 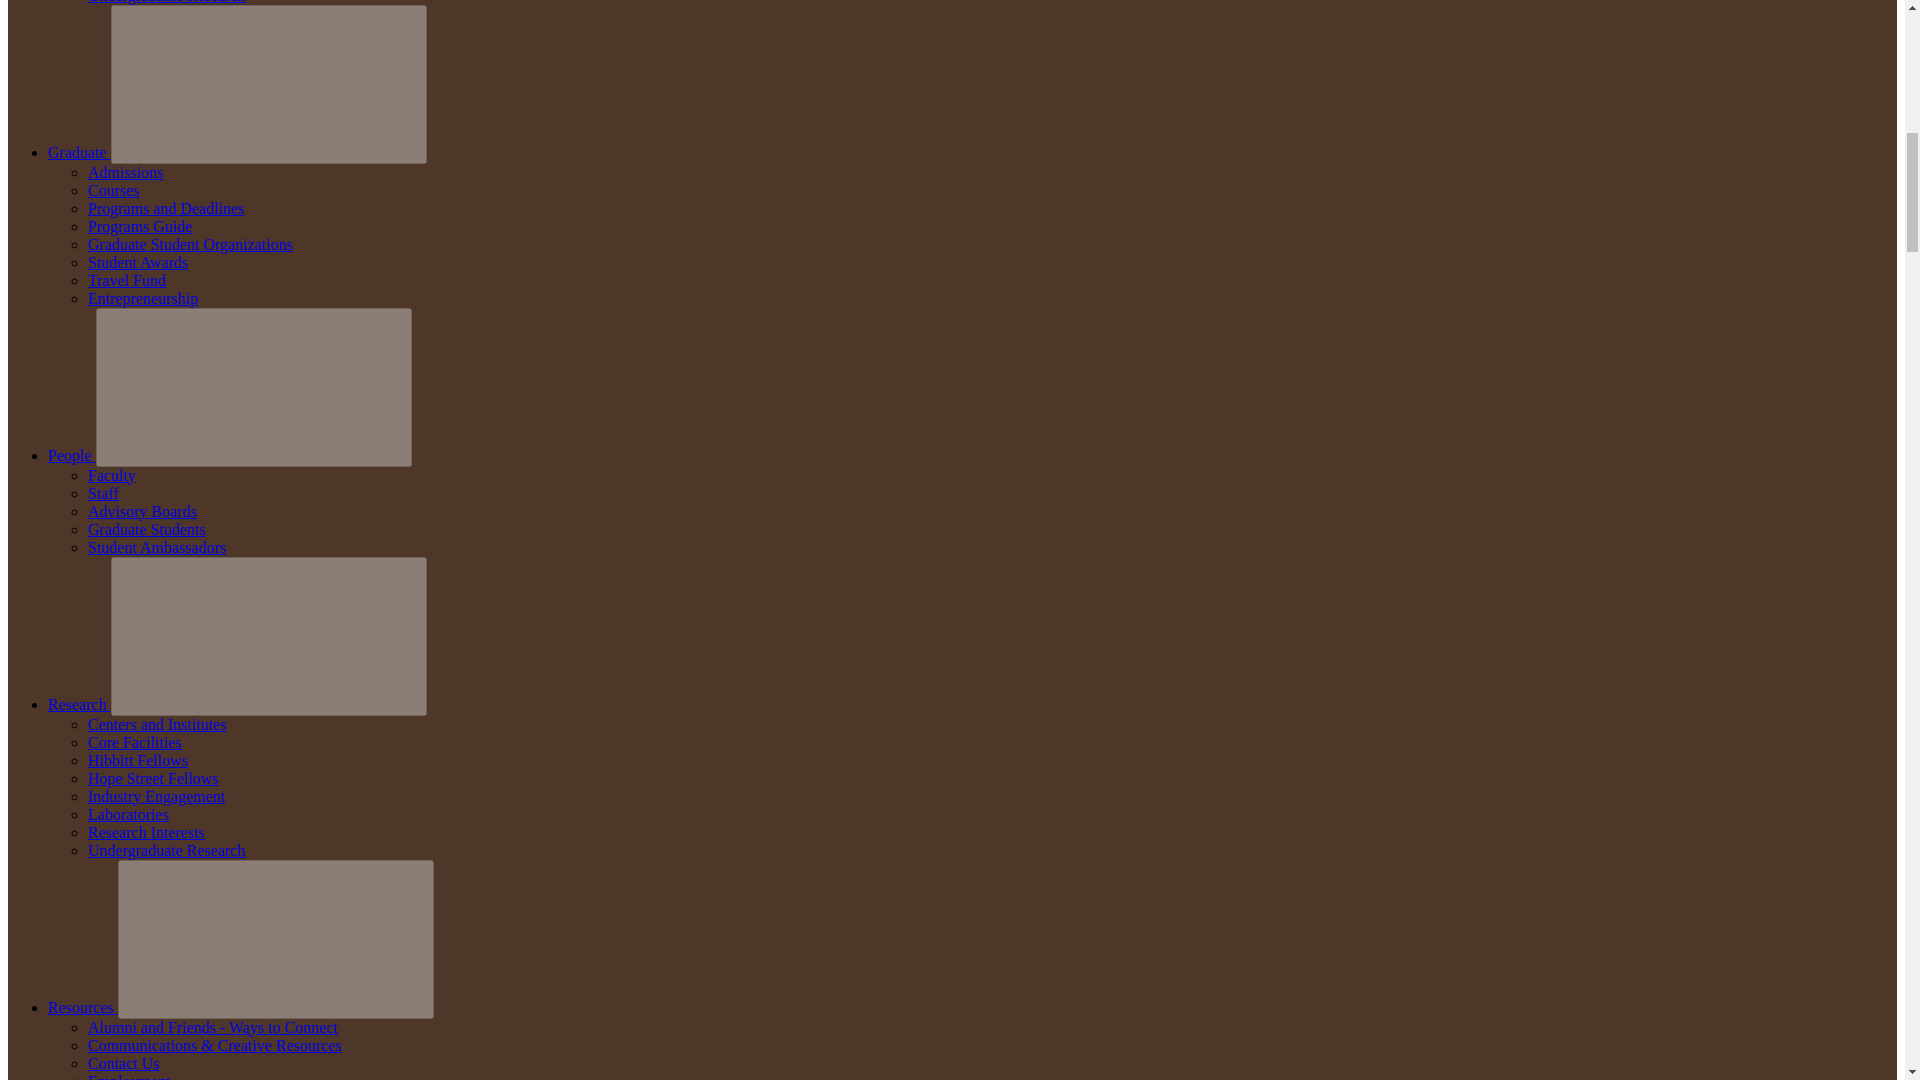 What do you see at coordinates (112, 474) in the screenshot?
I see `Faculty` at bounding box center [112, 474].